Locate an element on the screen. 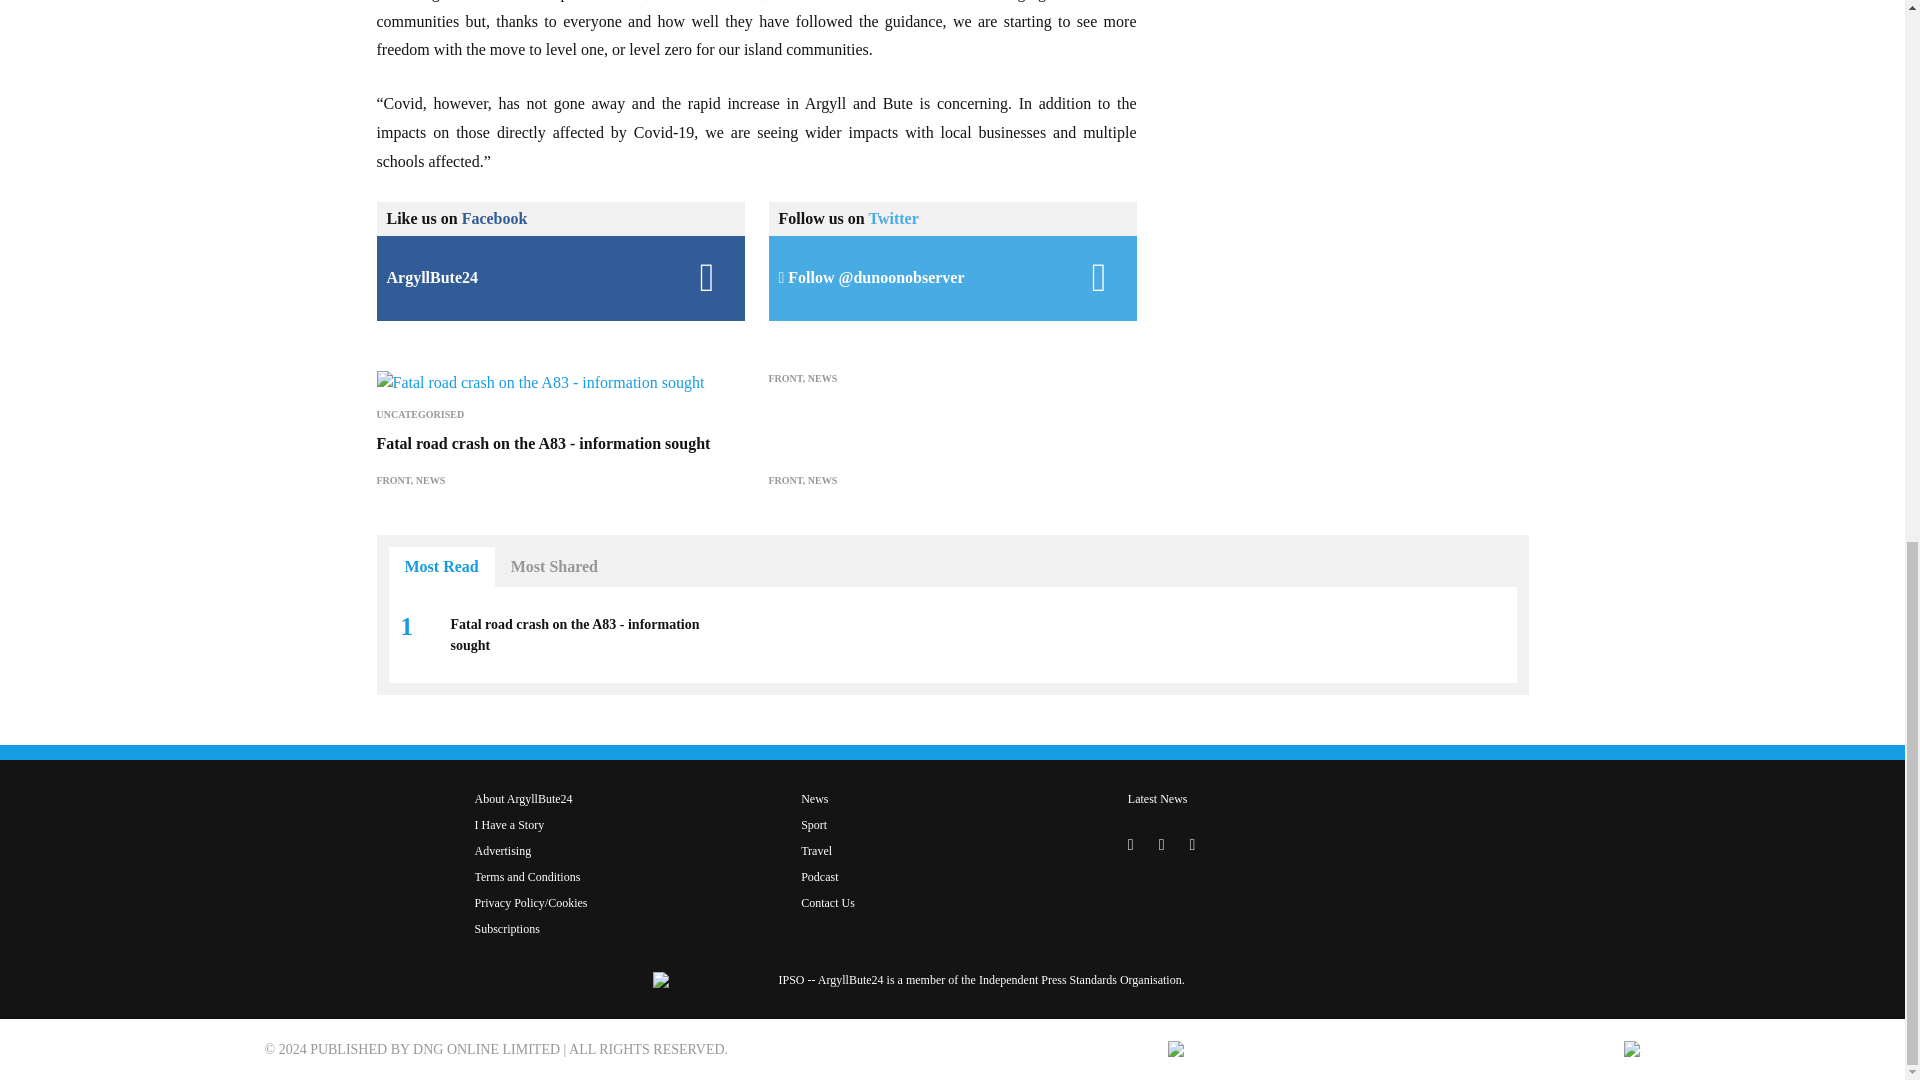 The image size is (1920, 1080). NEWS is located at coordinates (822, 378).